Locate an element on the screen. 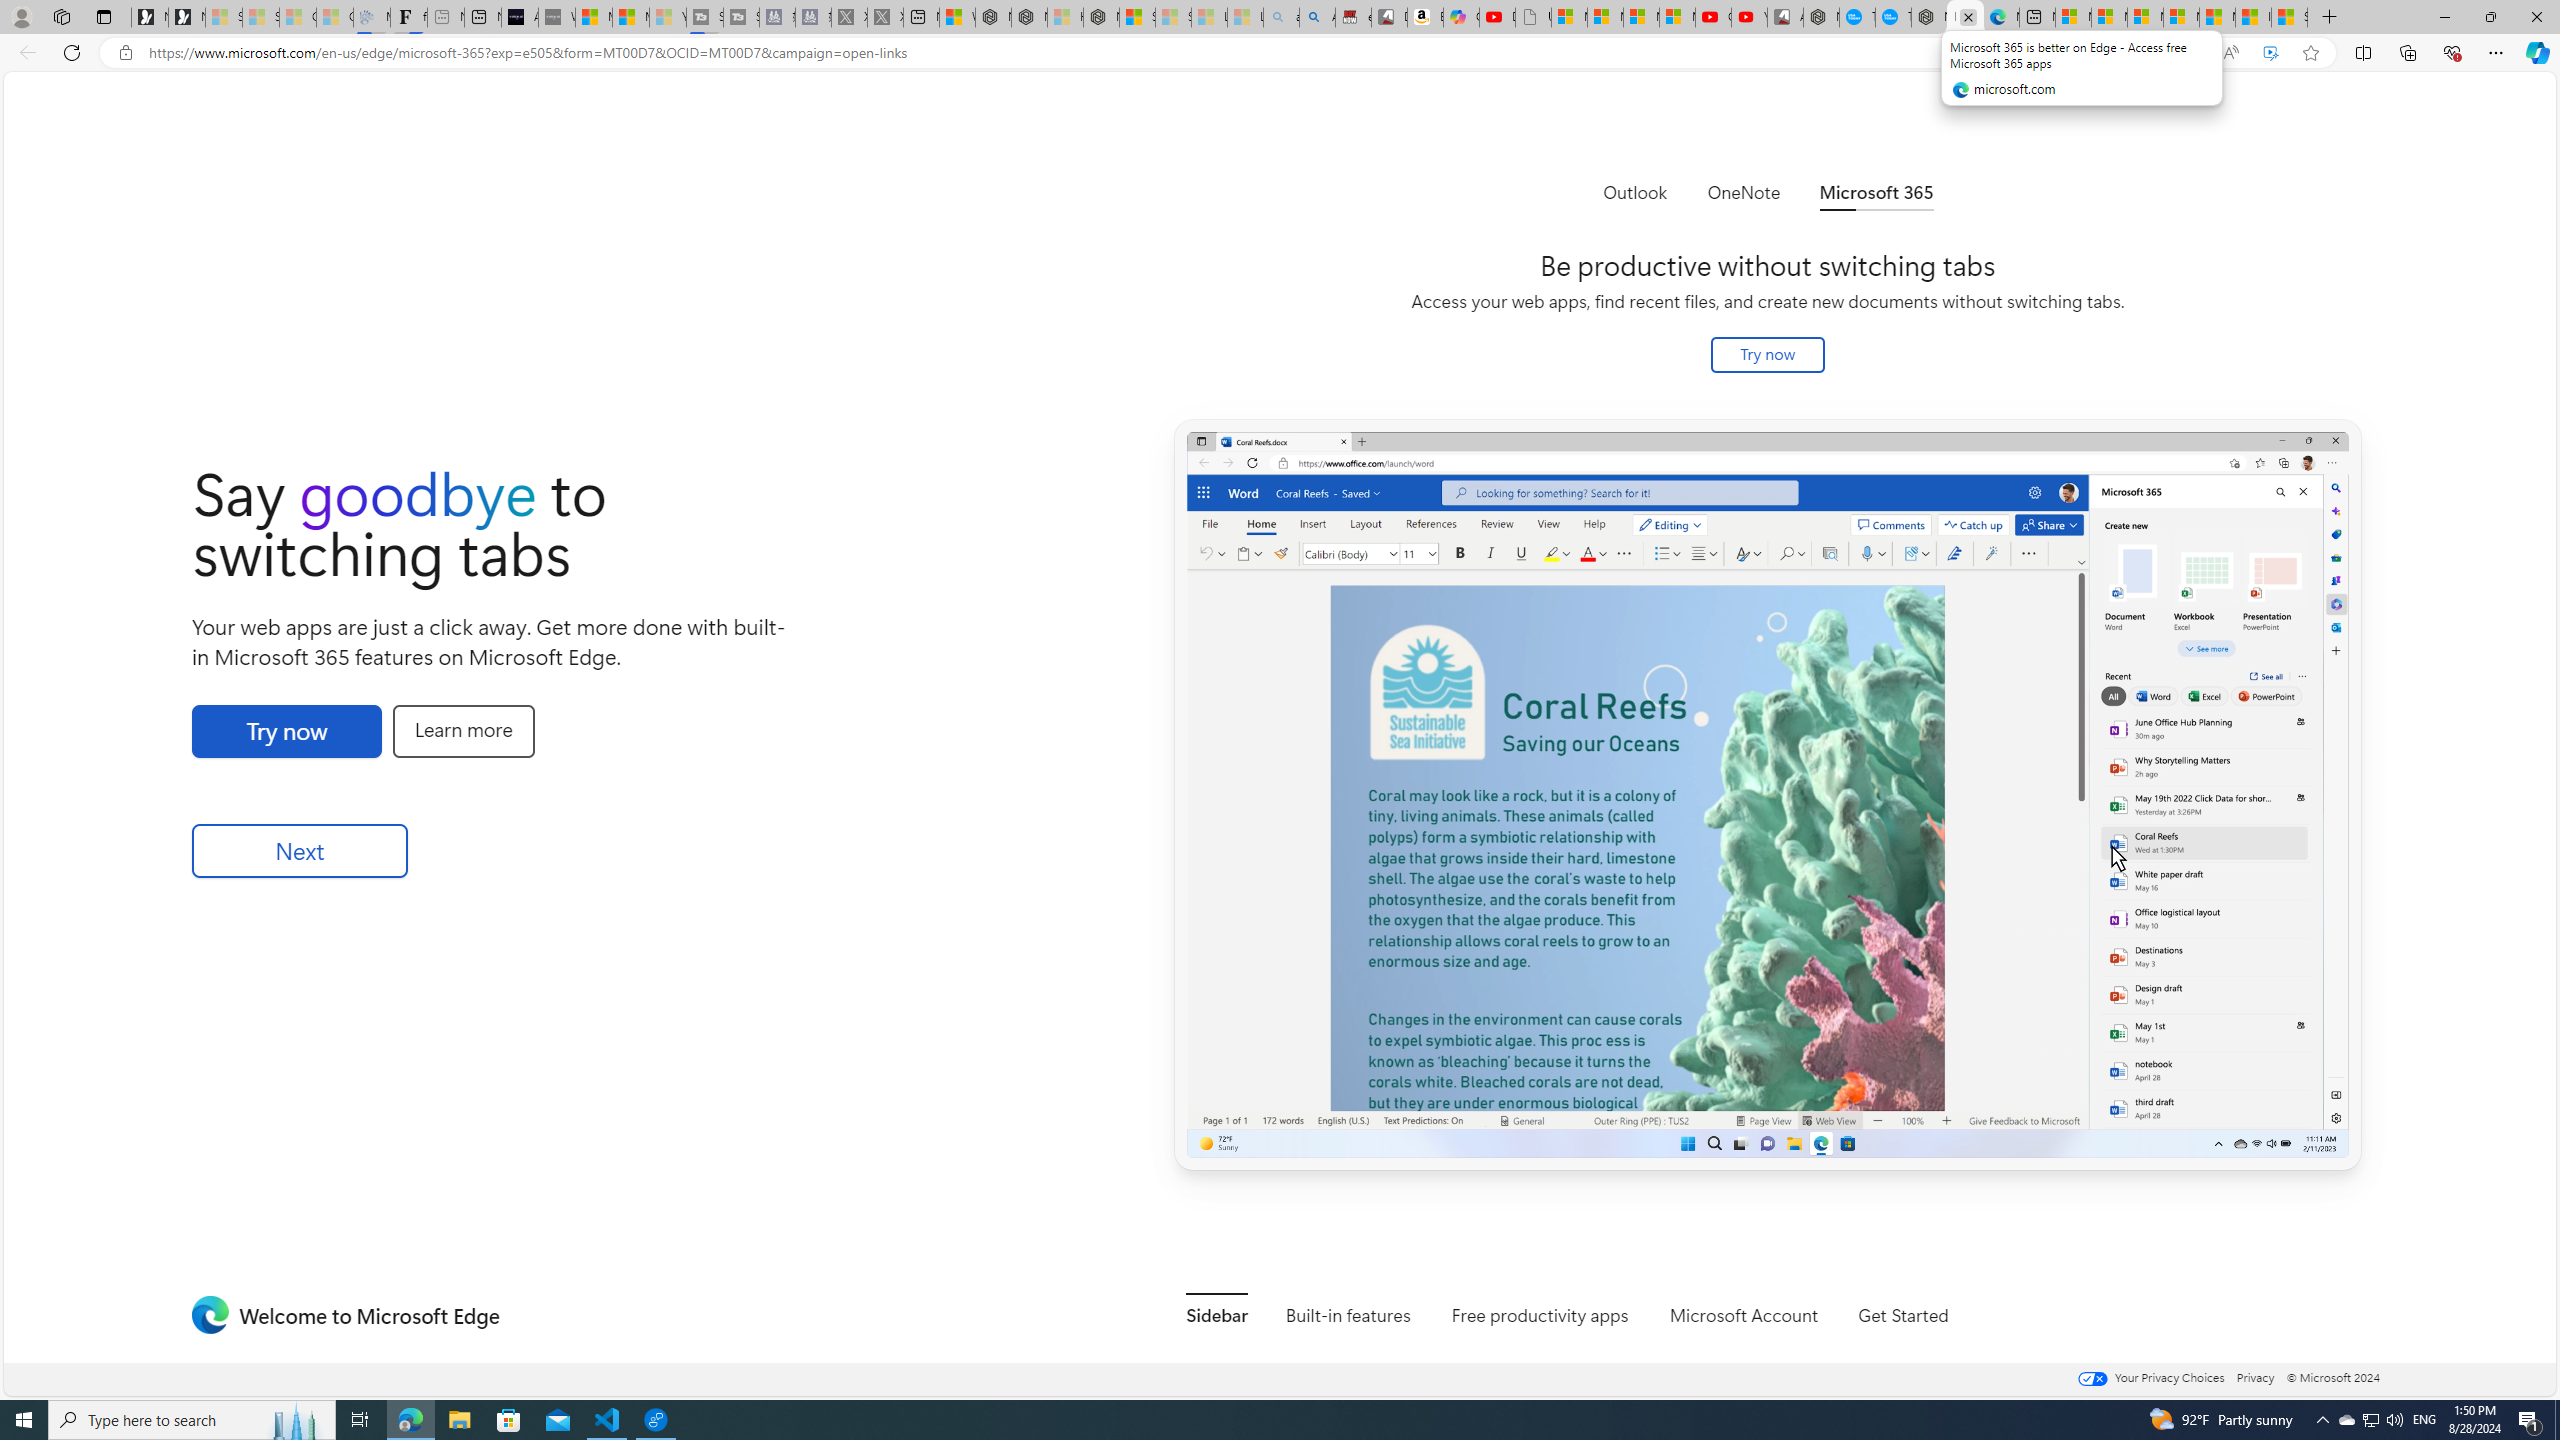 Image resolution: width=2560 pixels, height=1440 pixels. New tab is located at coordinates (2038, 17).